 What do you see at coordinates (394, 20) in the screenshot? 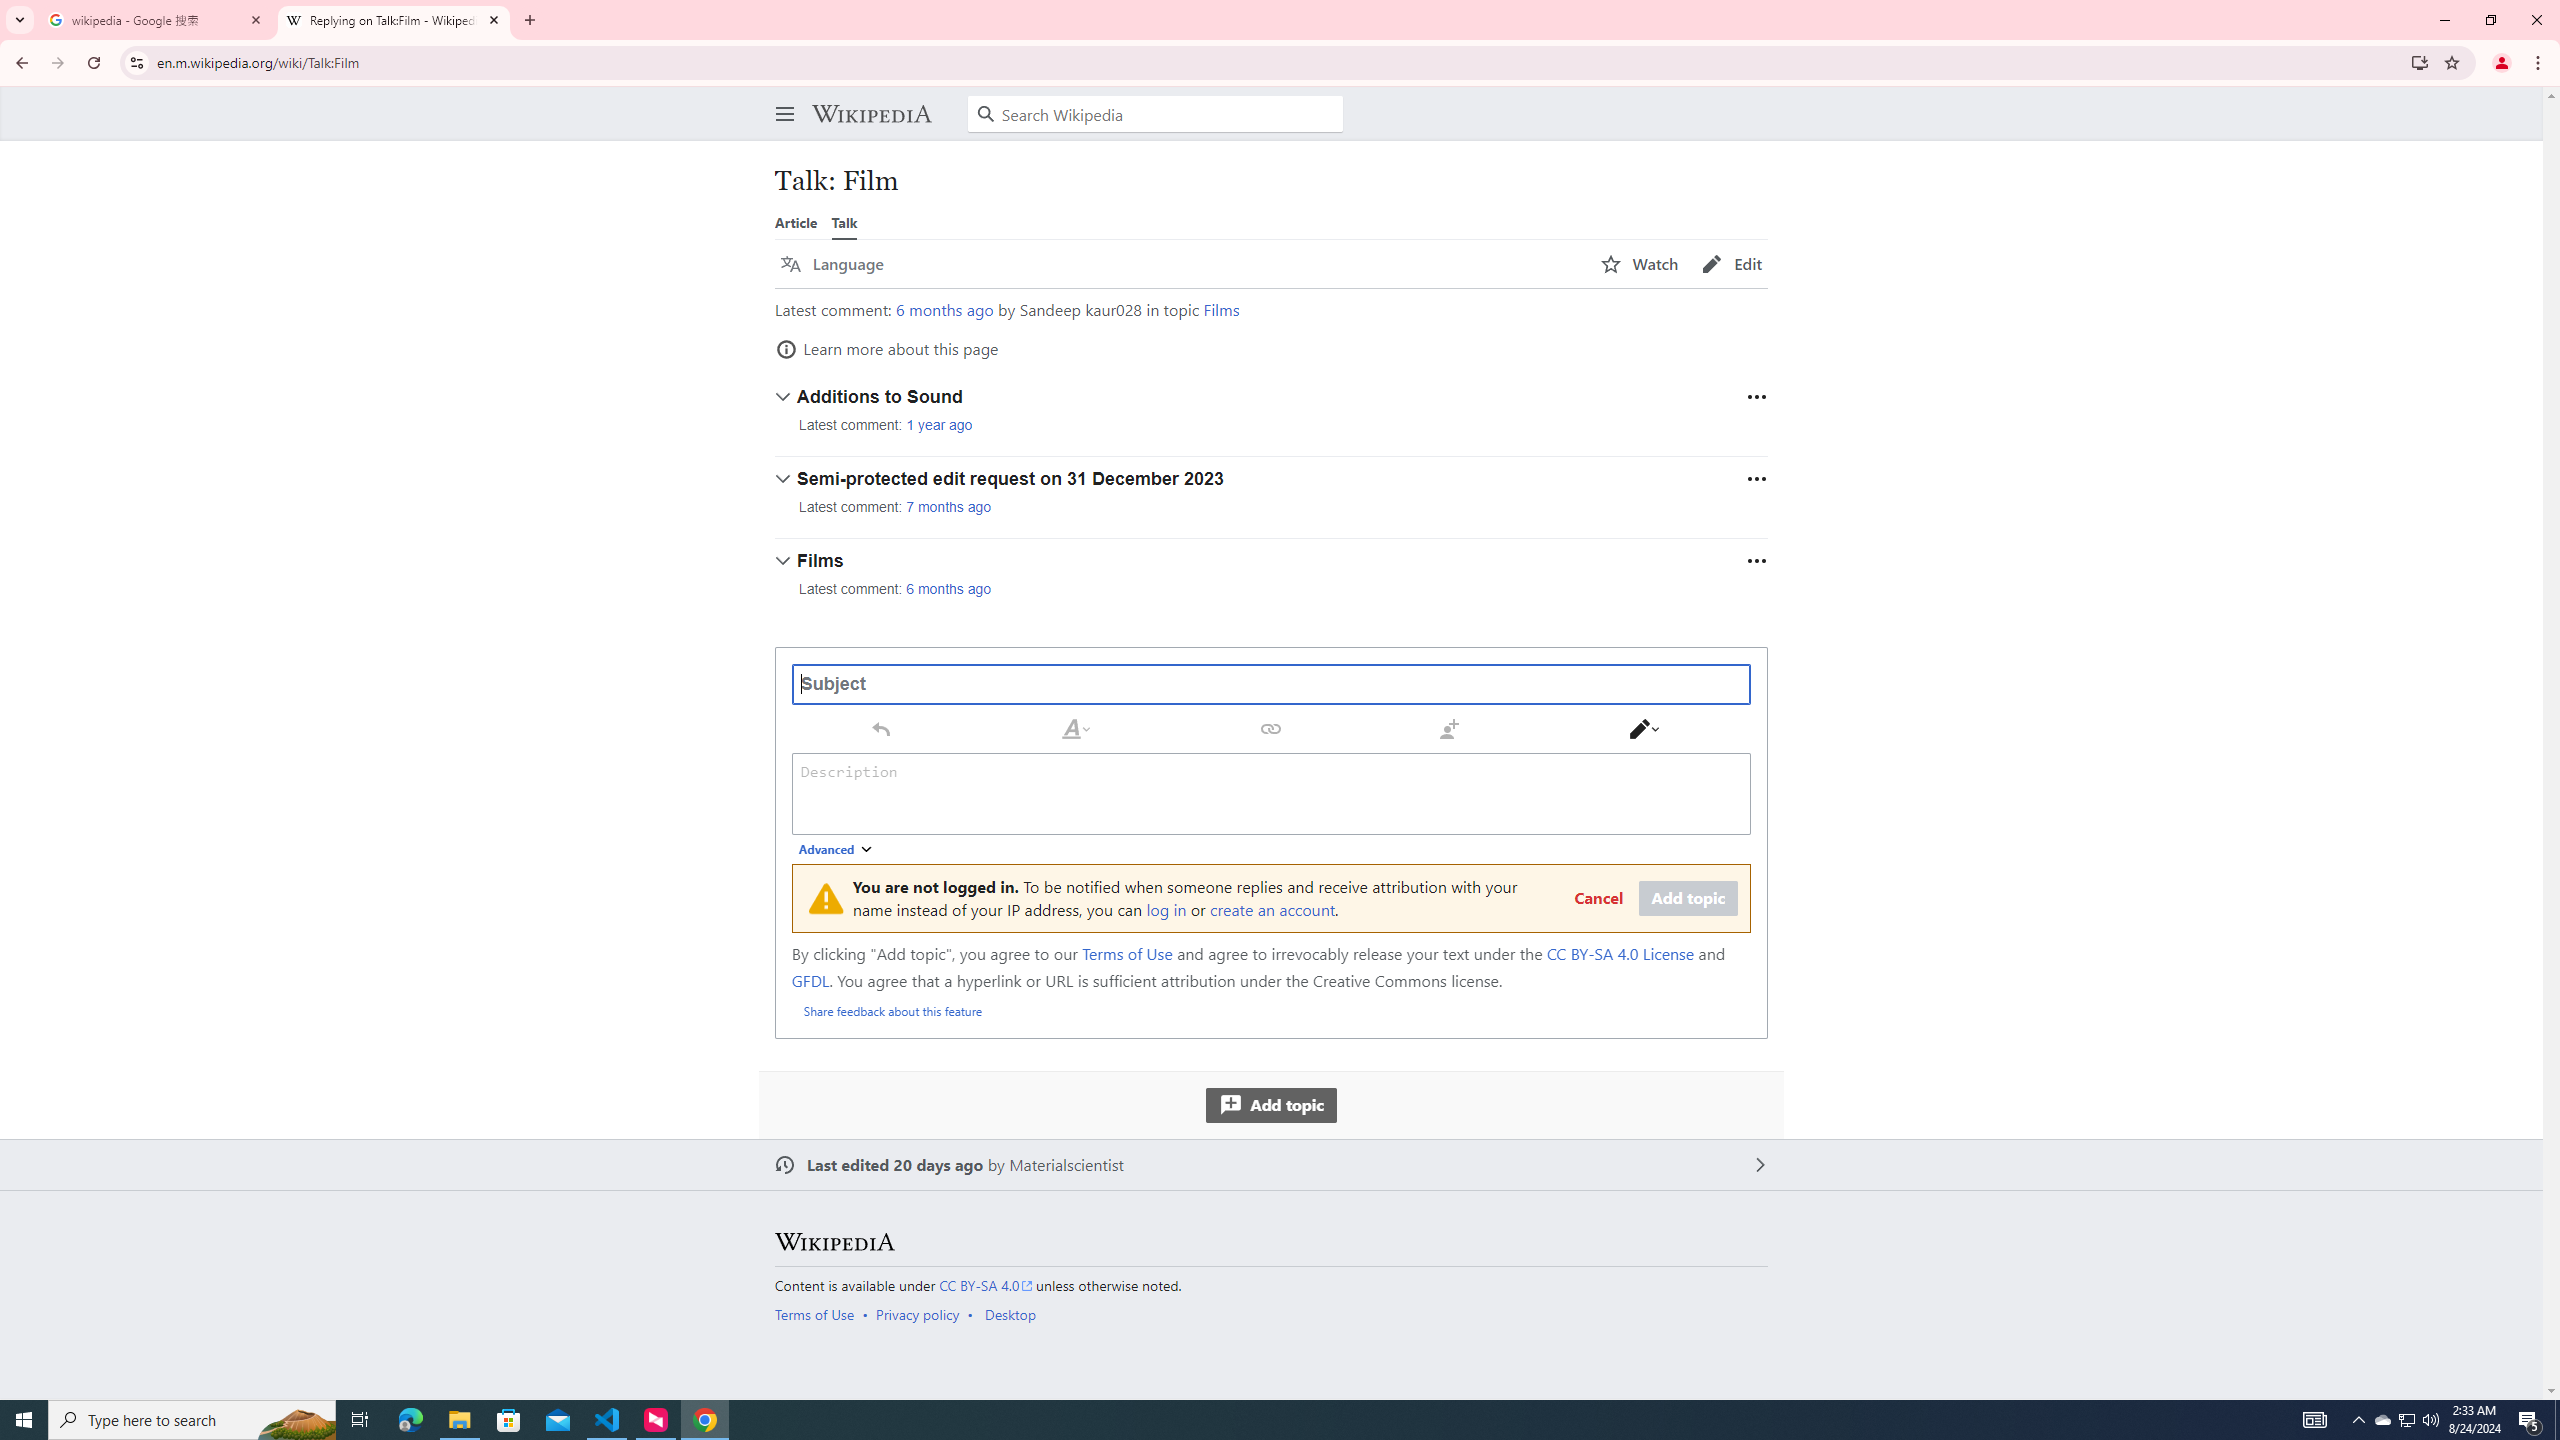
I see `Replying on Talk:Film - Wikipedia` at bounding box center [394, 20].